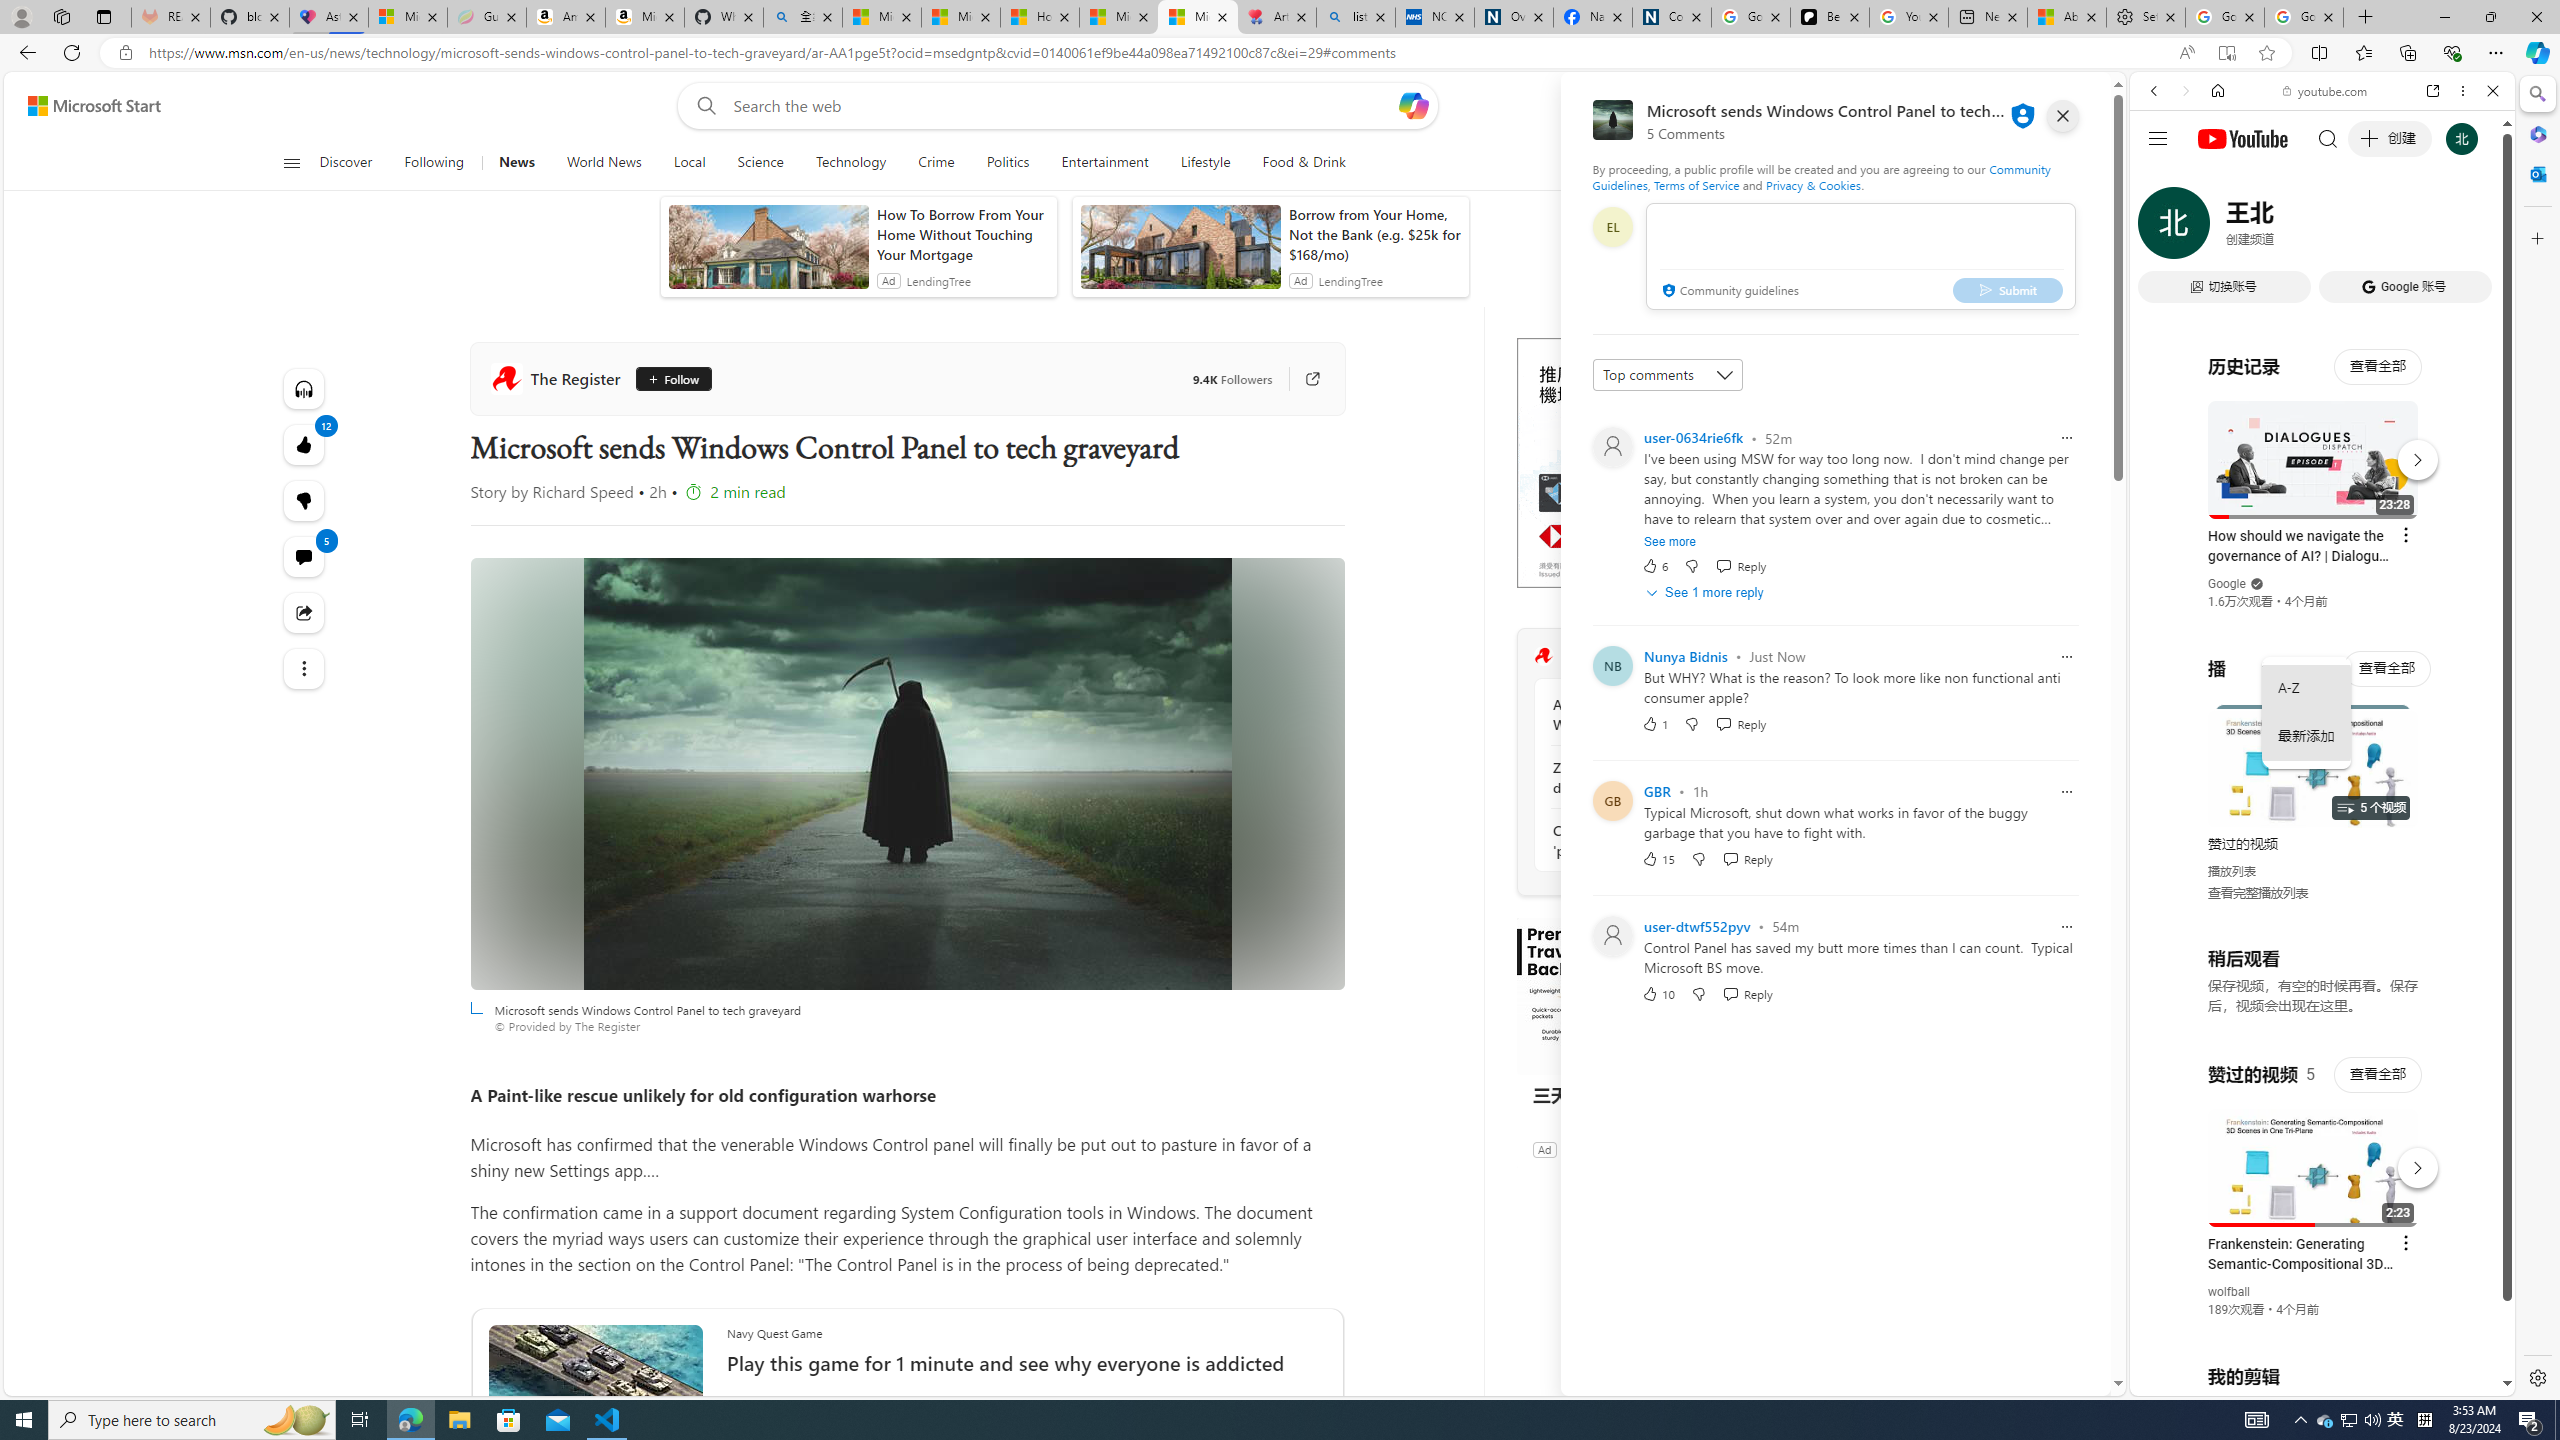 This screenshot has width=2560, height=1440. Describe the element at coordinates (1668, 374) in the screenshot. I see `Sort comments by` at that location.